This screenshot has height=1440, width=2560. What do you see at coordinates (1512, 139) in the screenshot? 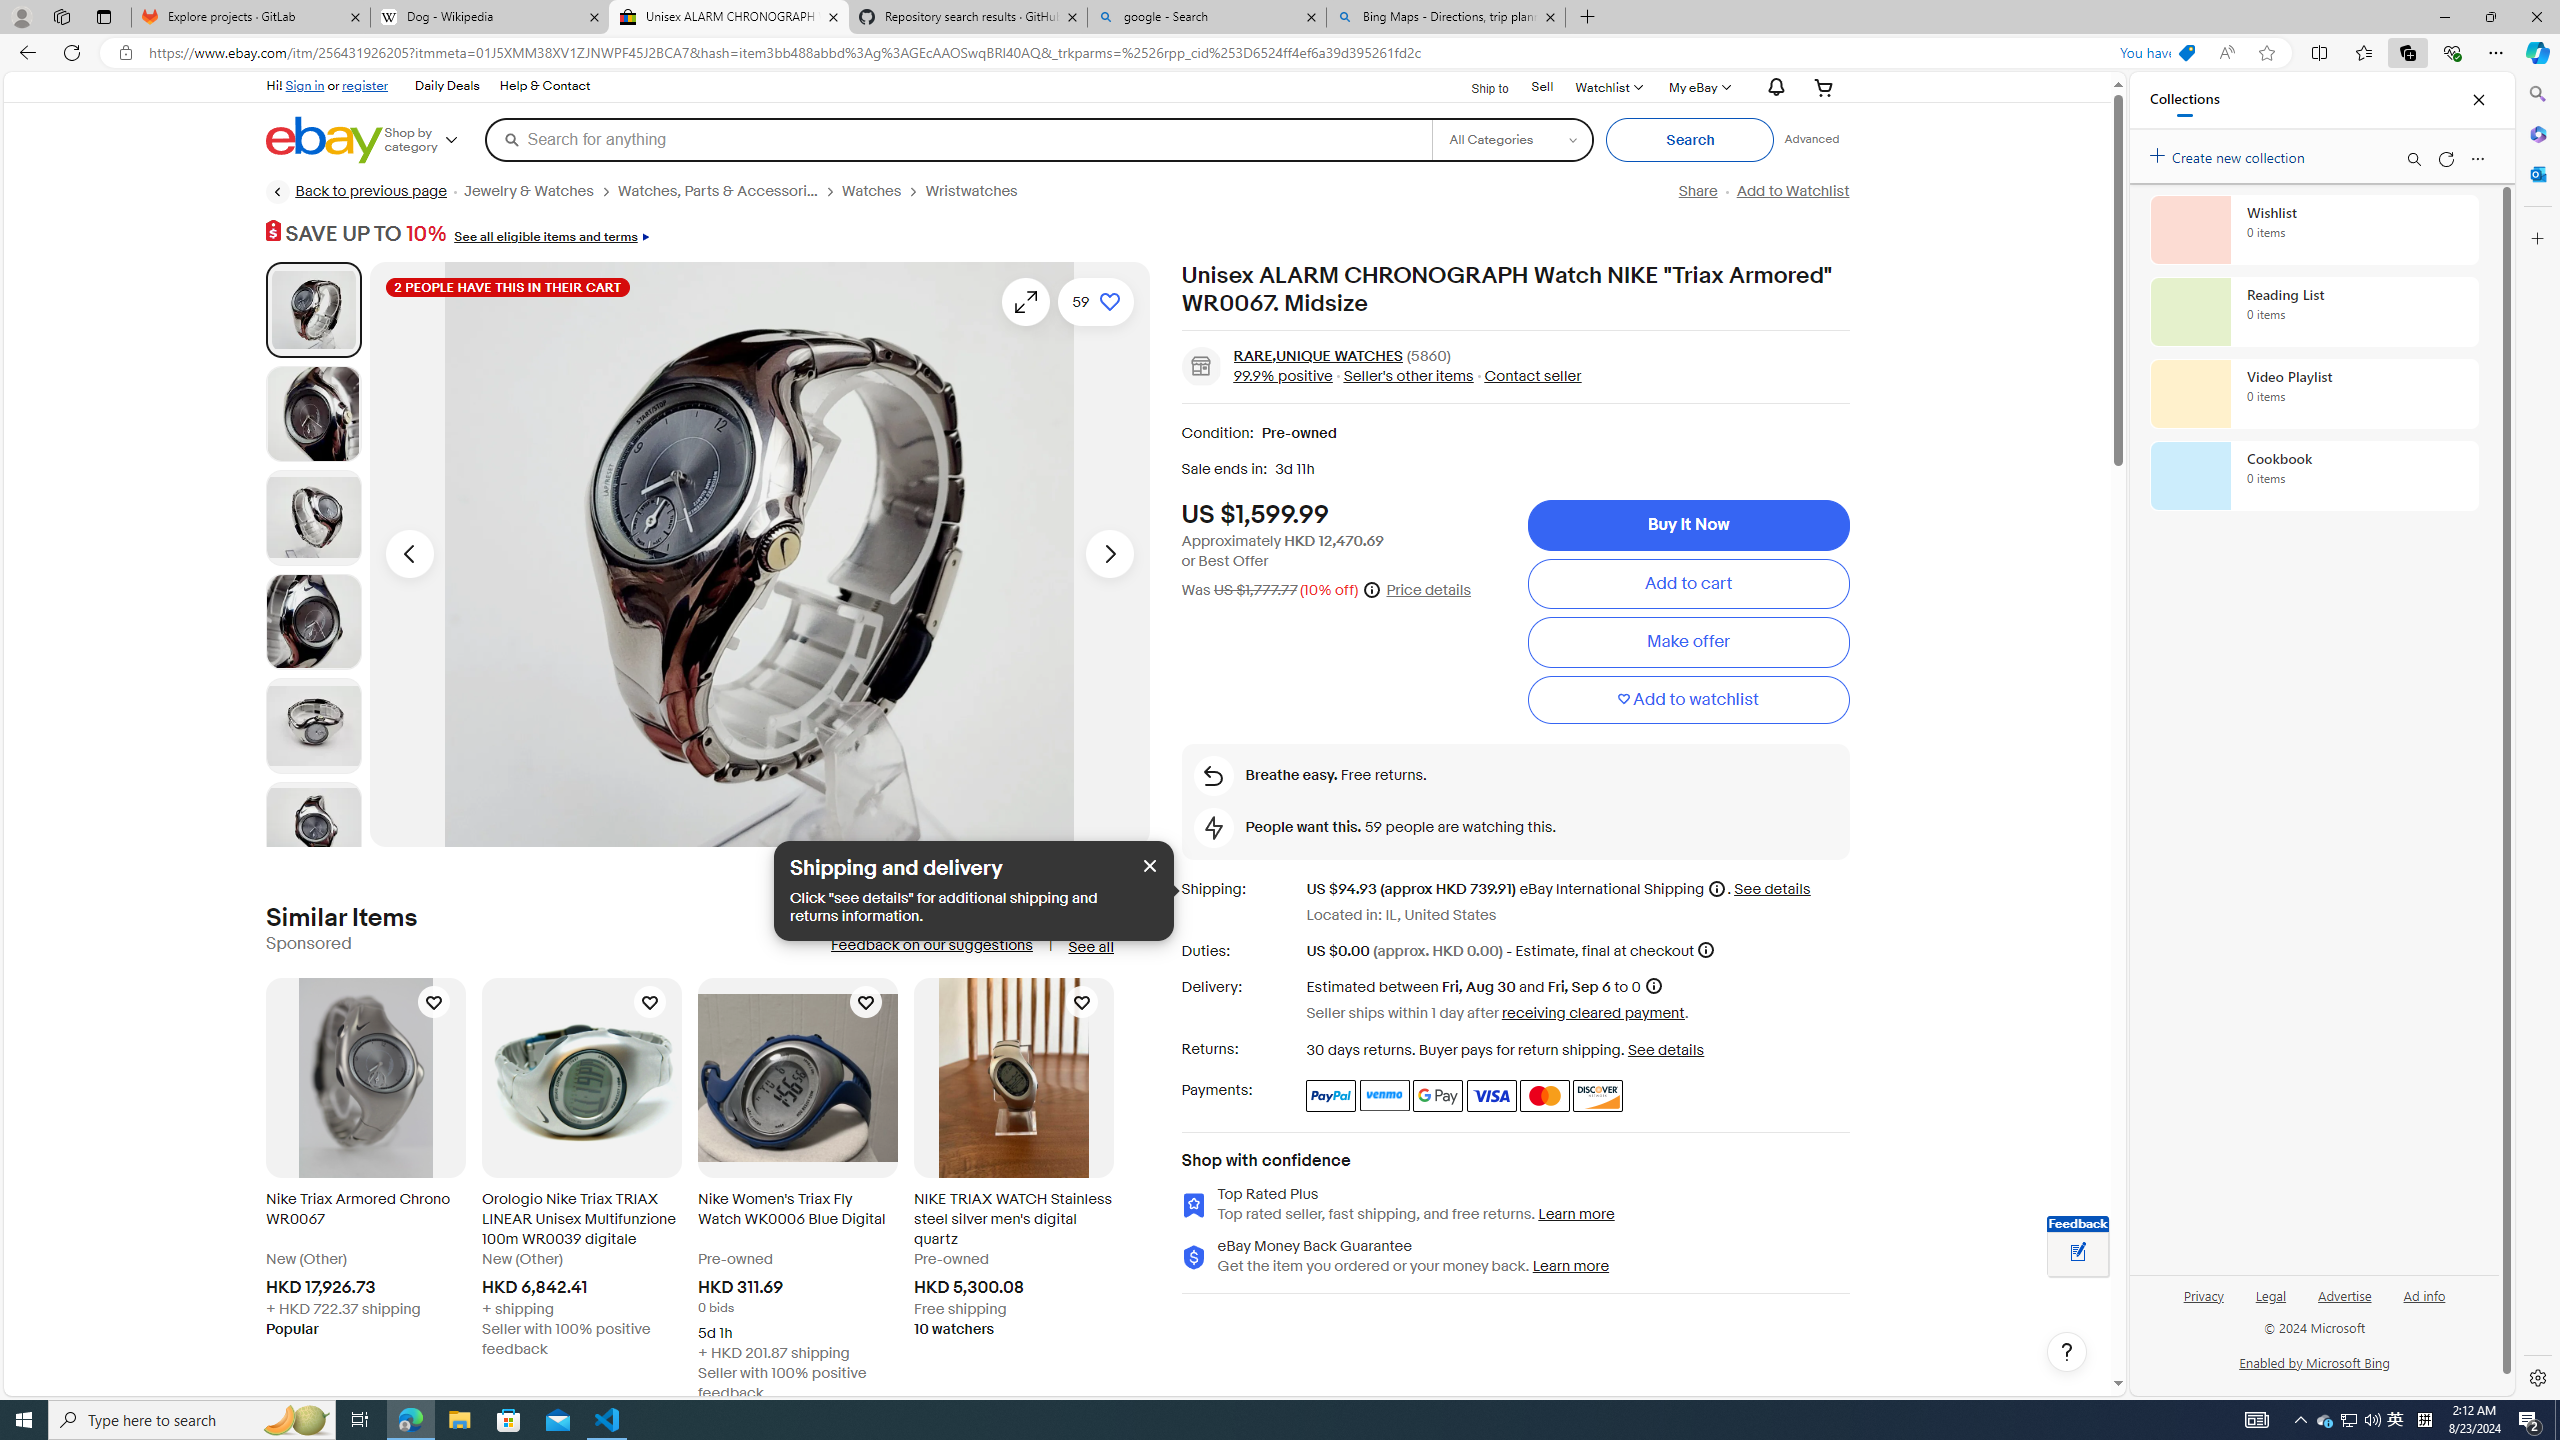
I see `Select a category for search` at bounding box center [1512, 139].